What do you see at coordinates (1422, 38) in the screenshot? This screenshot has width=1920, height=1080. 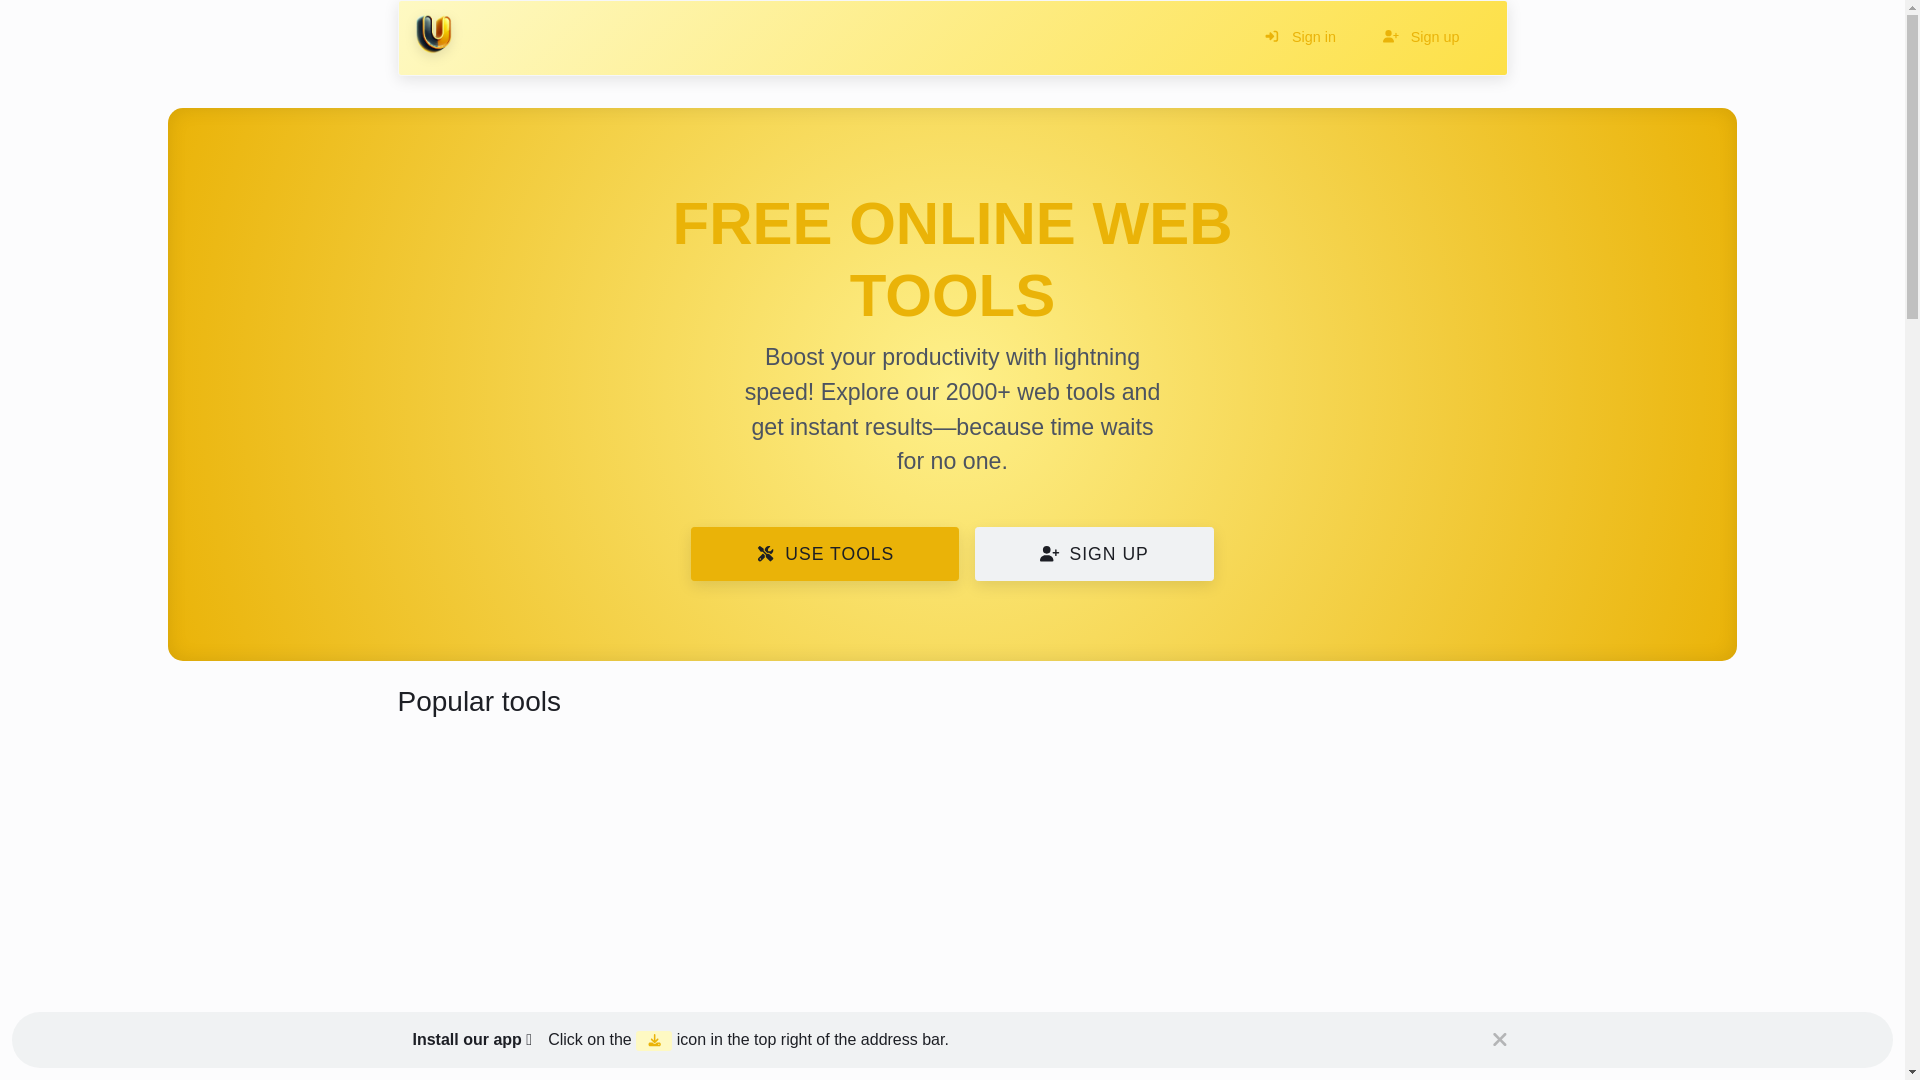 I see `Sign up` at bounding box center [1422, 38].